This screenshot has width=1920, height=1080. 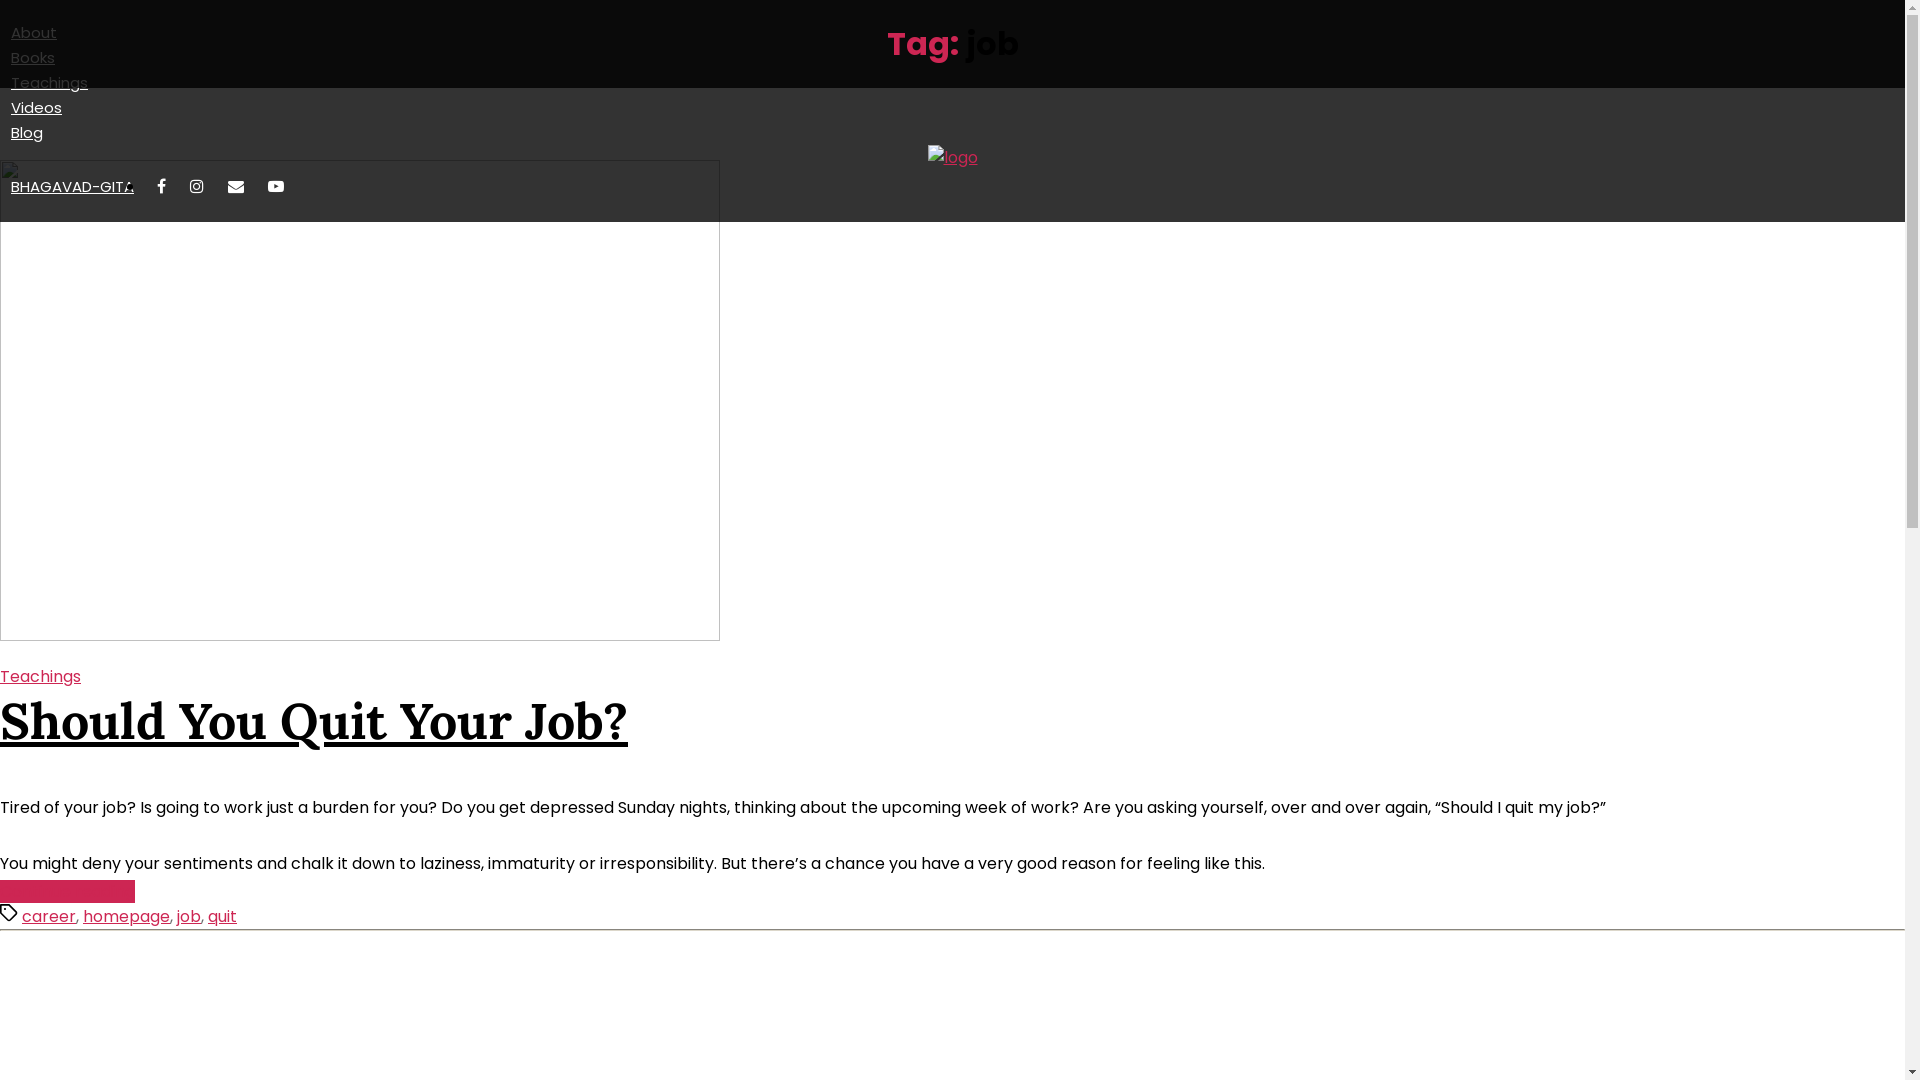 I want to click on Teachings, so click(x=40, y=676).